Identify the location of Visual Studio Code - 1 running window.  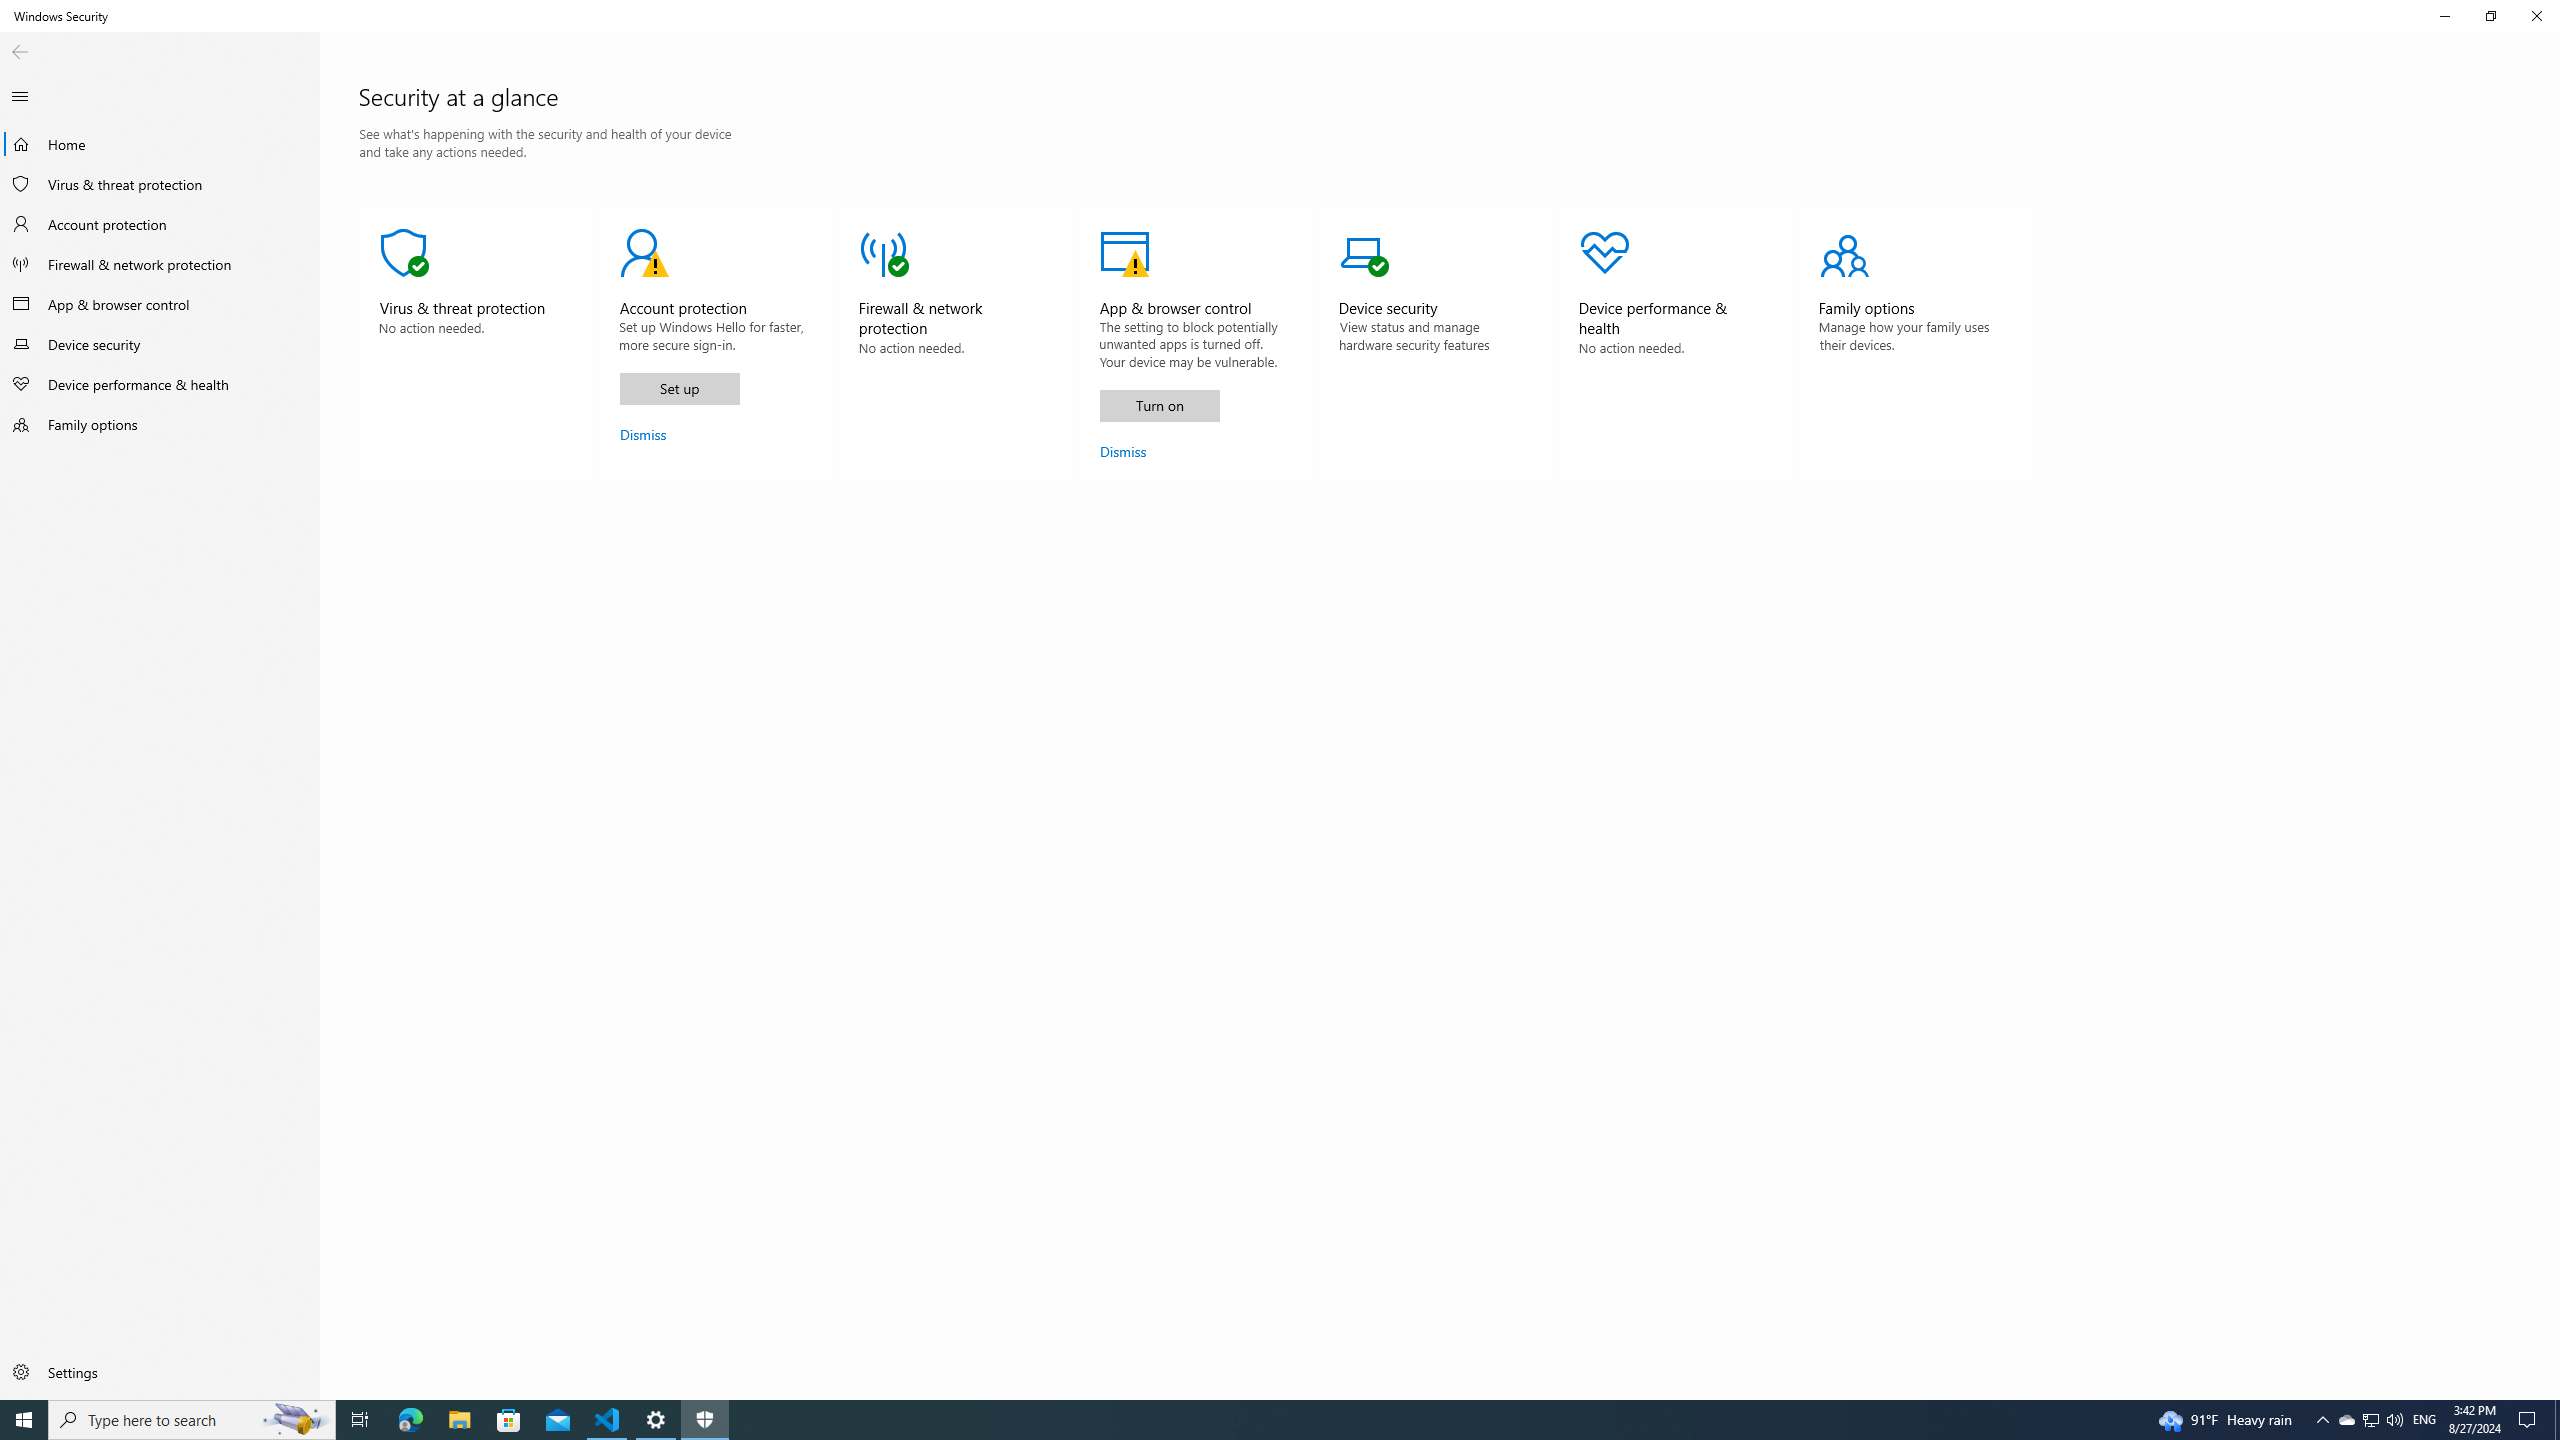
(608, 1420).